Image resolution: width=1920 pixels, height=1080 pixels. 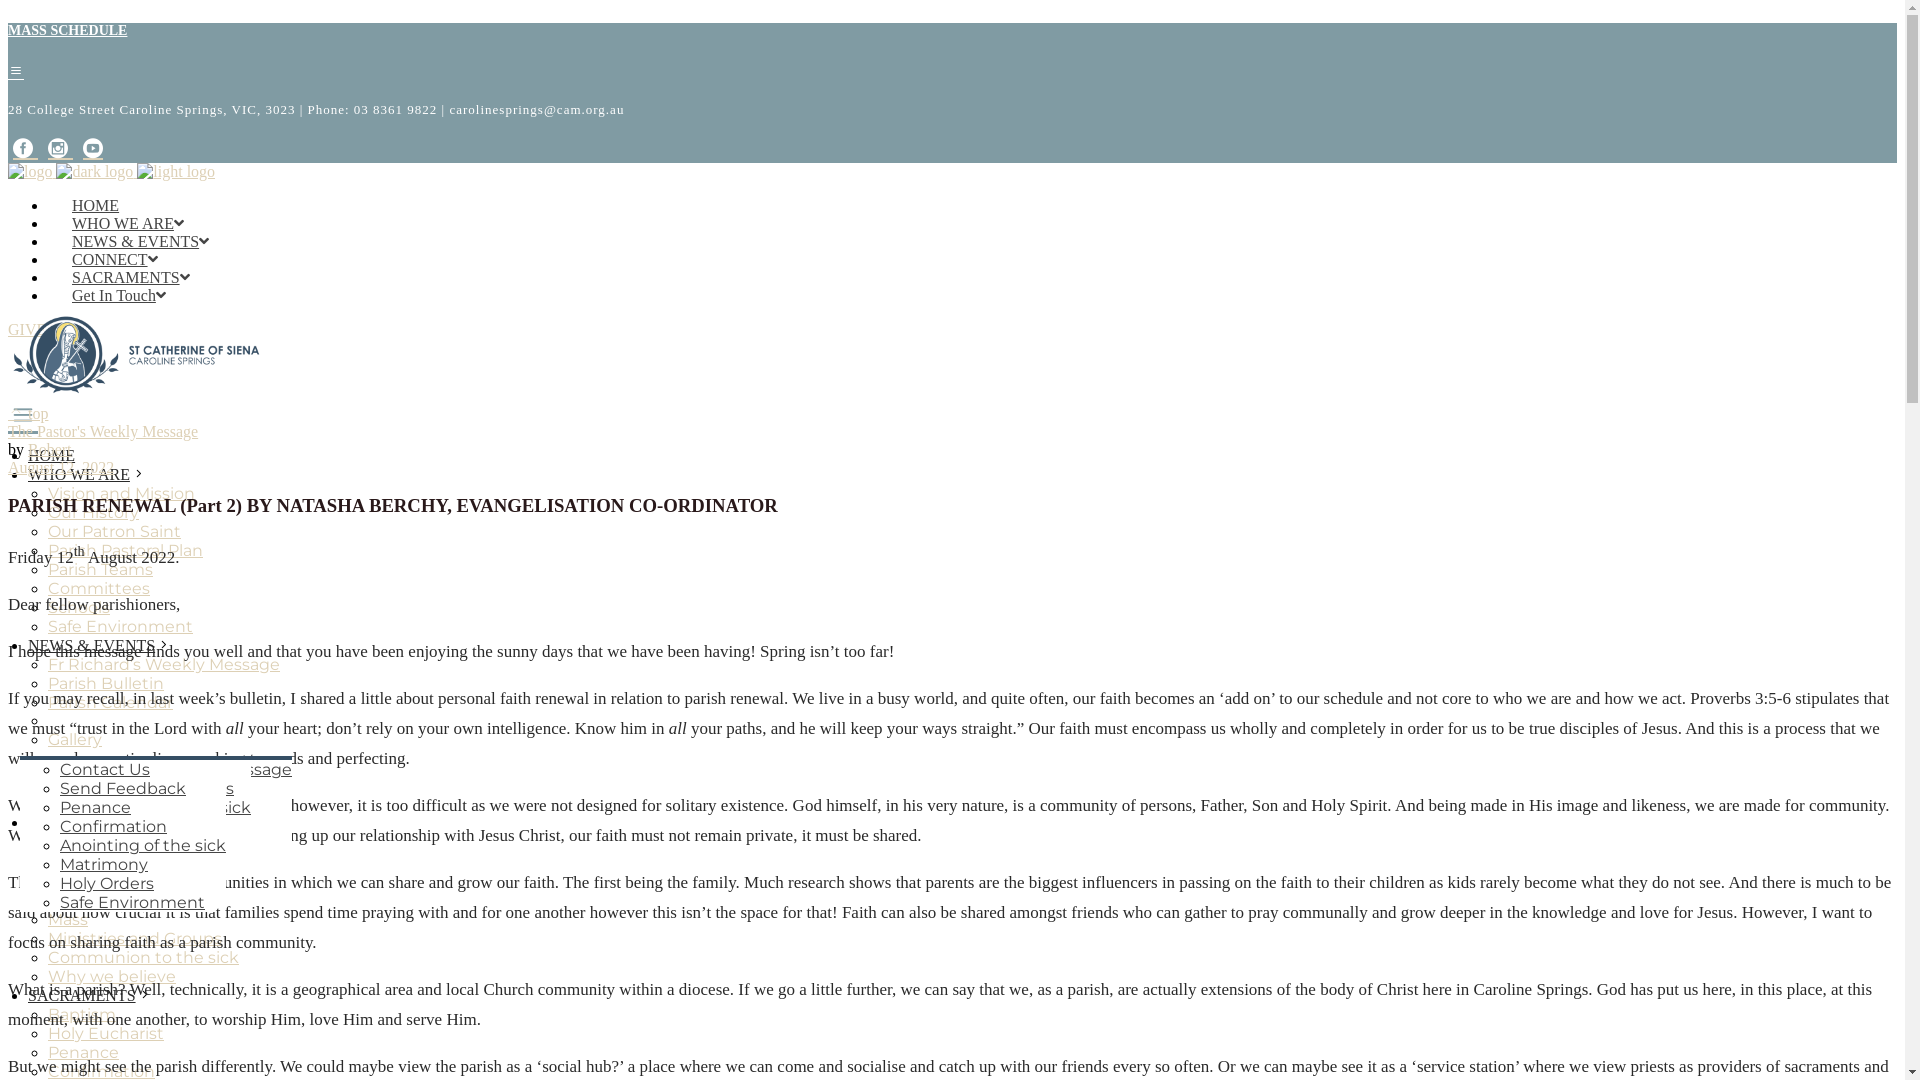 I want to click on Safe Environment, so click(x=120, y=626).